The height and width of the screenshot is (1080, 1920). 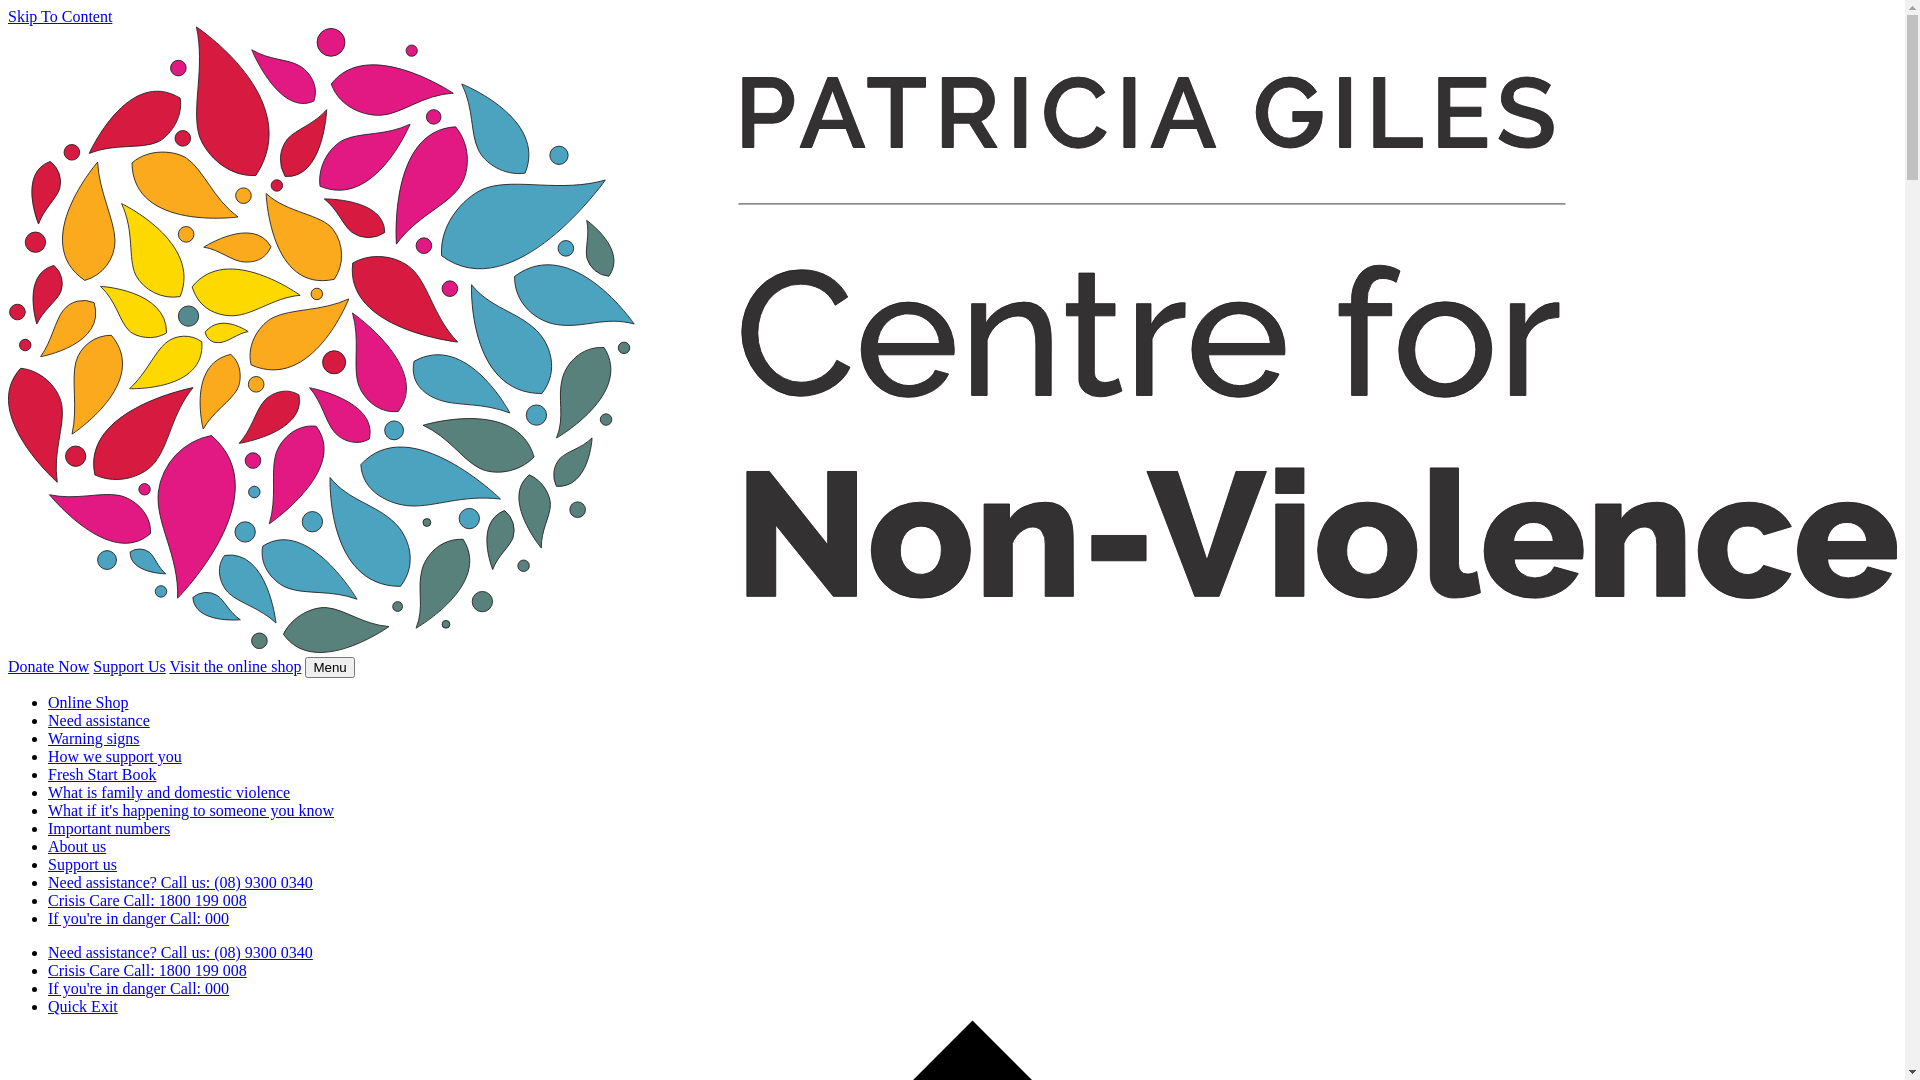 I want to click on Donate Now, so click(x=48, y=666).